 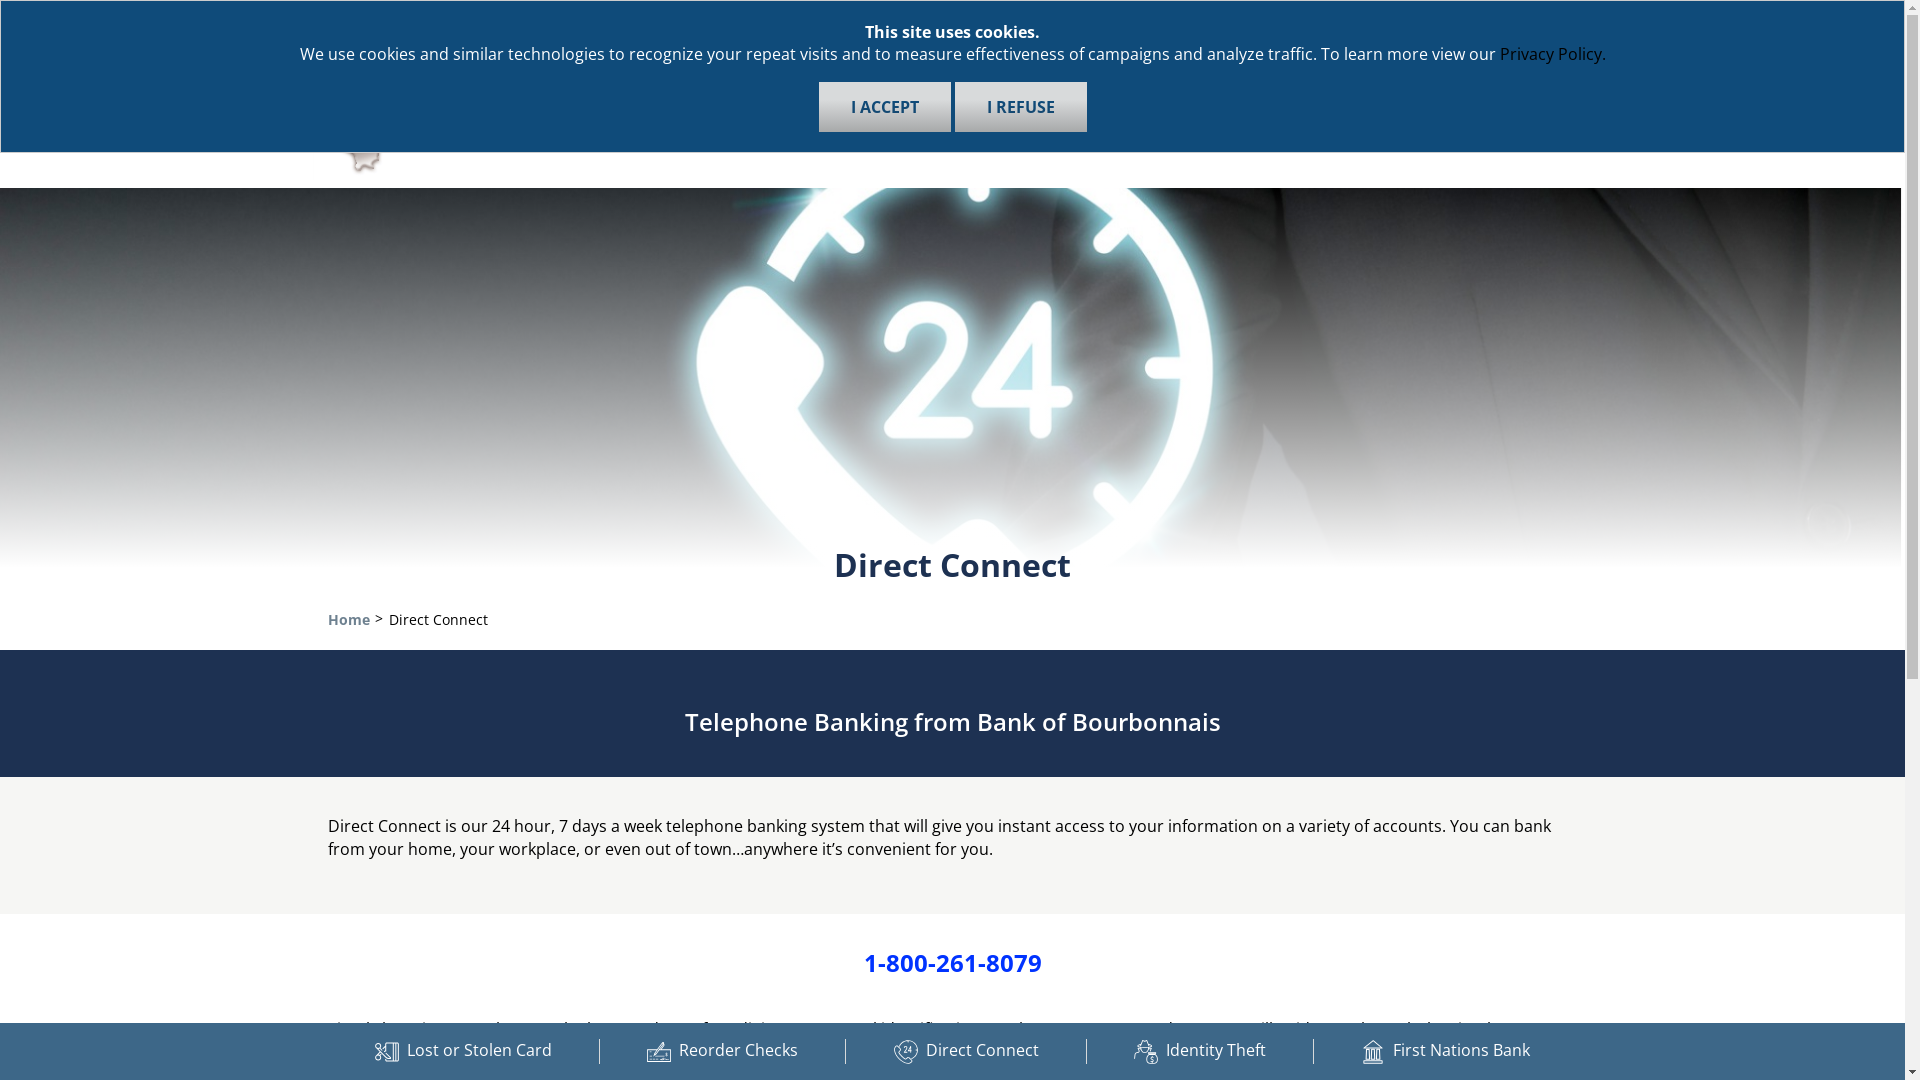 I want to click on Locations, so click(x=1040, y=16).